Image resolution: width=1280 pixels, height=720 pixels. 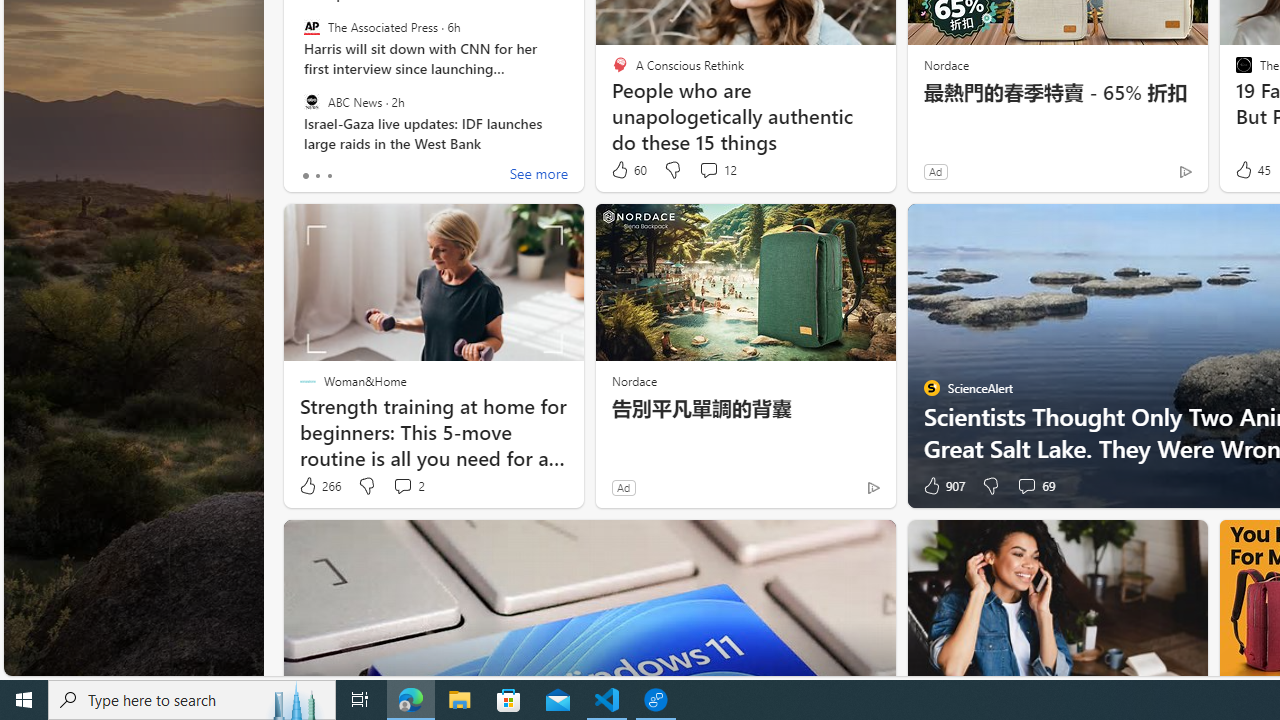 What do you see at coordinates (708, 170) in the screenshot?
I see `View comments 12 Comment` at bounding box center [708, 170].